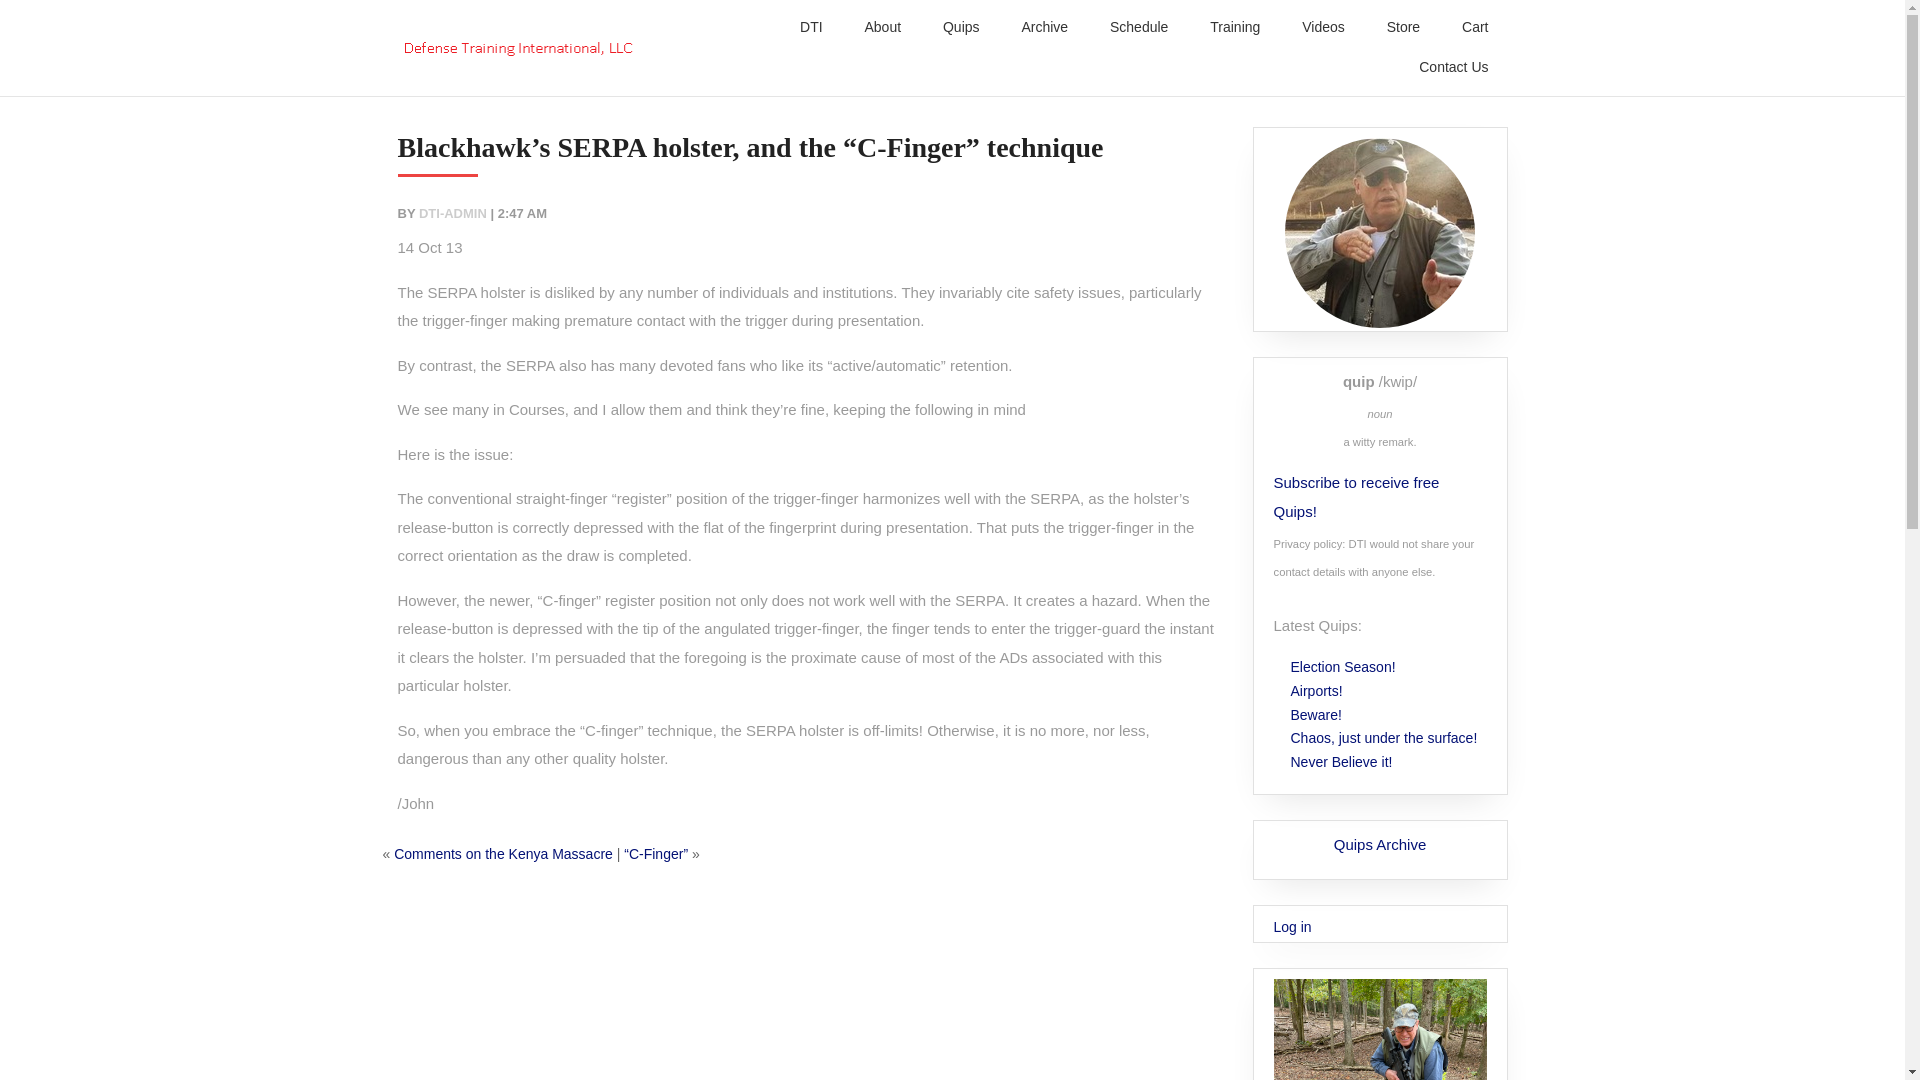 This screenshot has height=1080, width=1920. I want to click on Comments on the Kenya Massacre, so click(504, 853).